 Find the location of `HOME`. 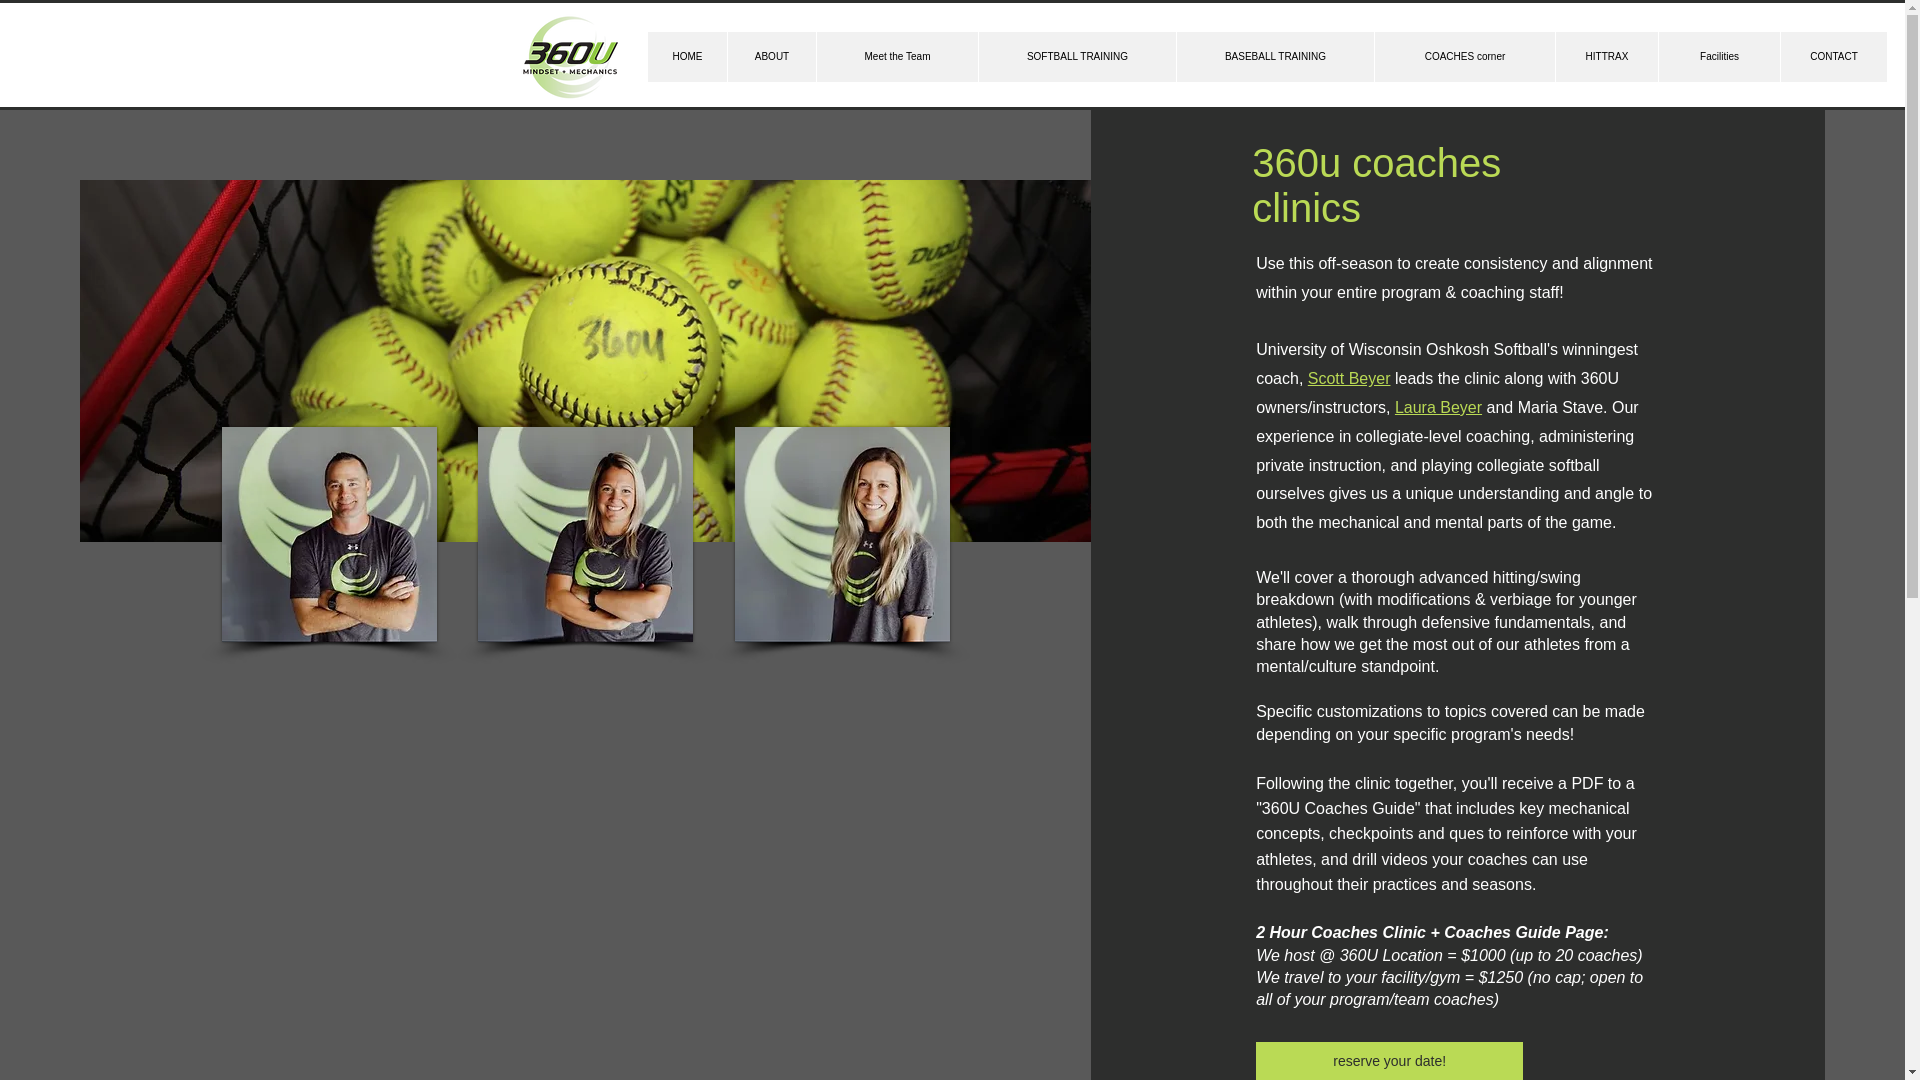

HOME is located at coordinates (688, 57).